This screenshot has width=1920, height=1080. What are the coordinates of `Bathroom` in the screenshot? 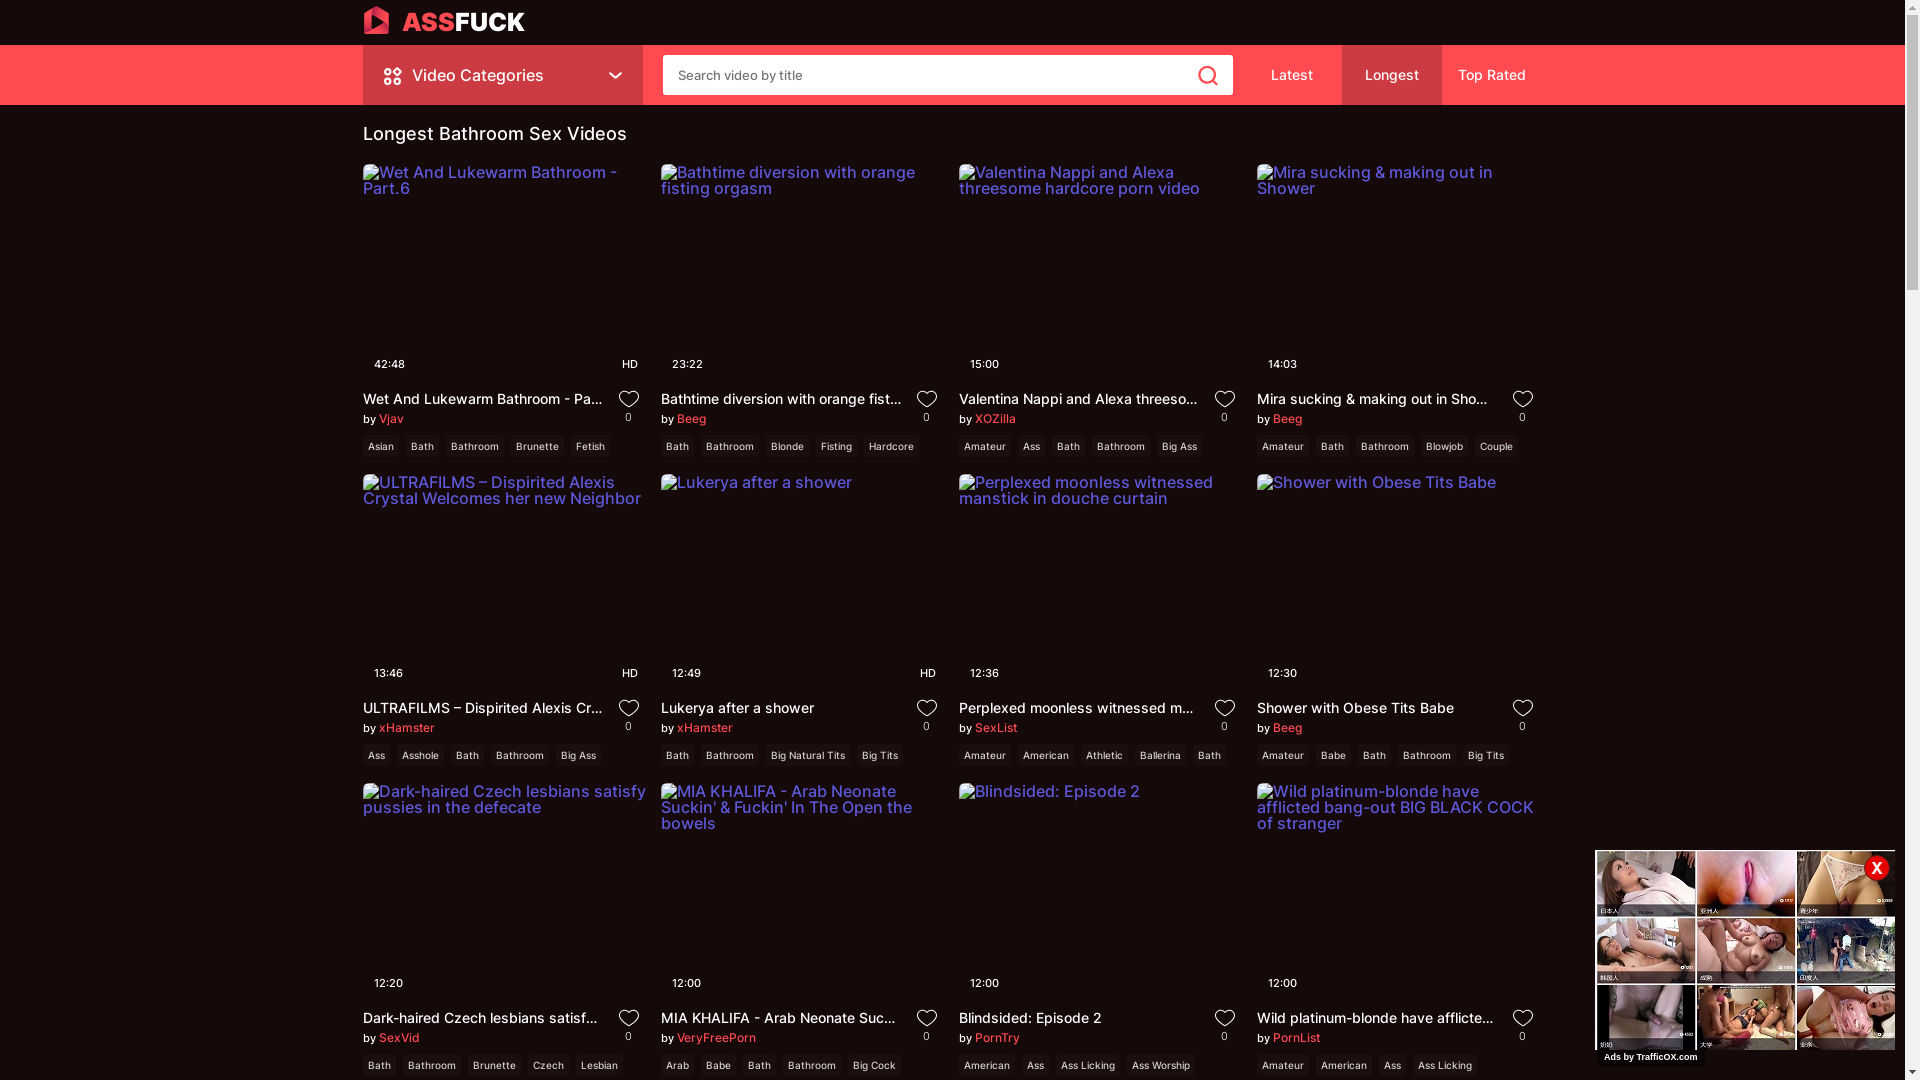 It's located at (729, 755).